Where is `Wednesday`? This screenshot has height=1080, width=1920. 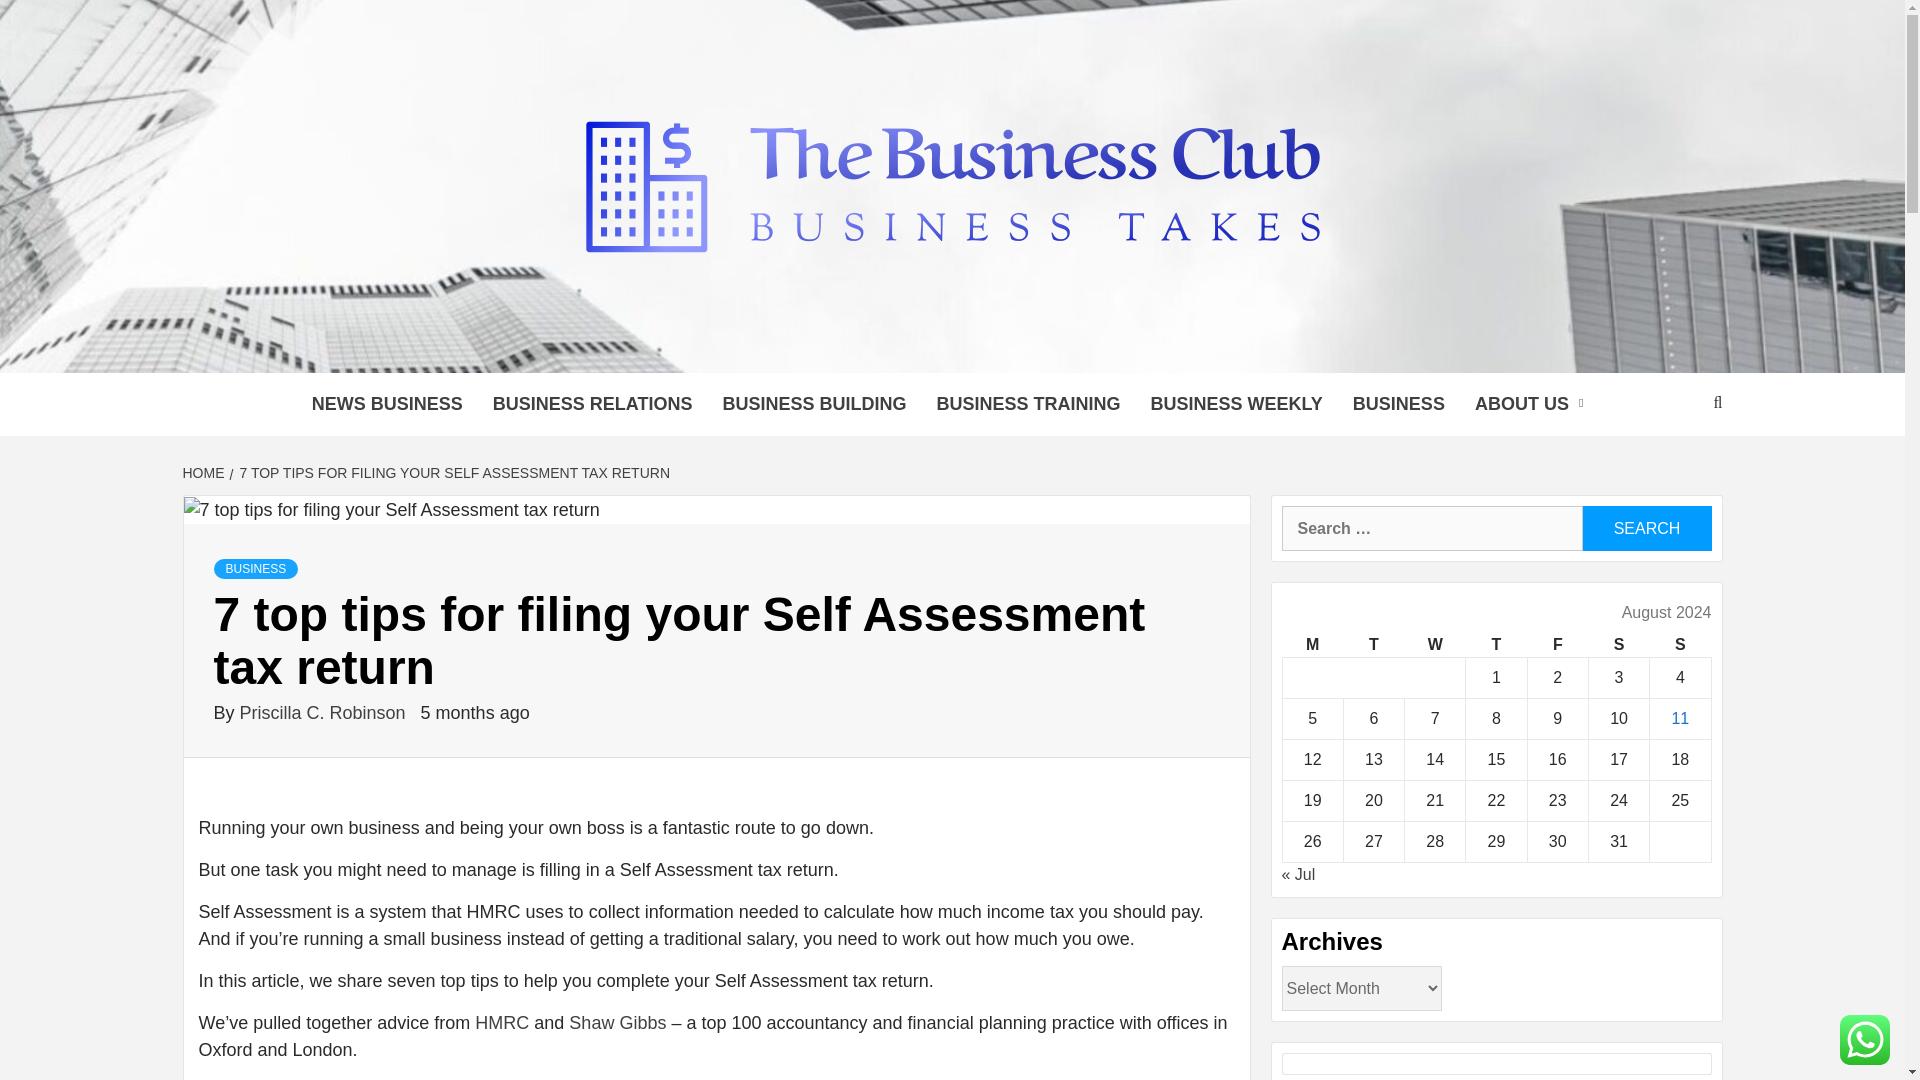
Wednesday is located at coordinates (1436, 644).